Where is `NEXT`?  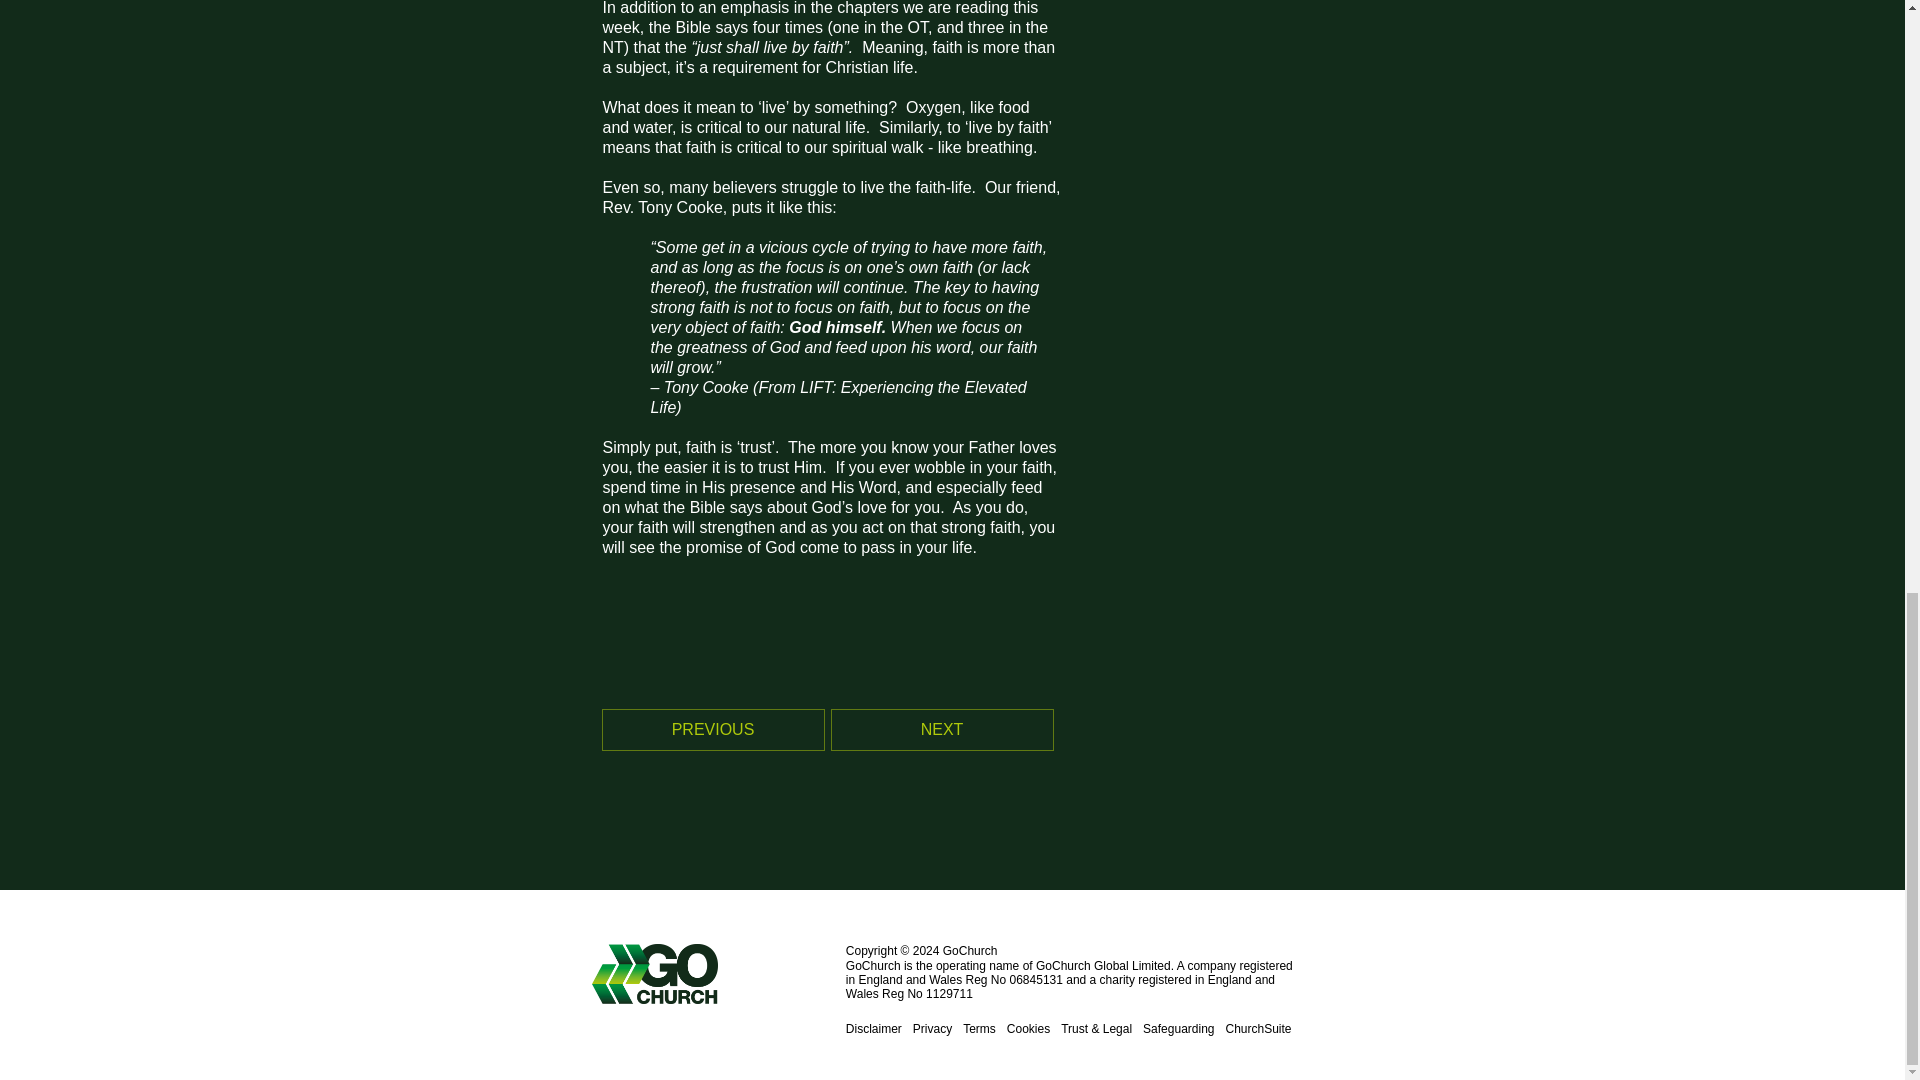 NEXT is located at coordinates (942, 729).